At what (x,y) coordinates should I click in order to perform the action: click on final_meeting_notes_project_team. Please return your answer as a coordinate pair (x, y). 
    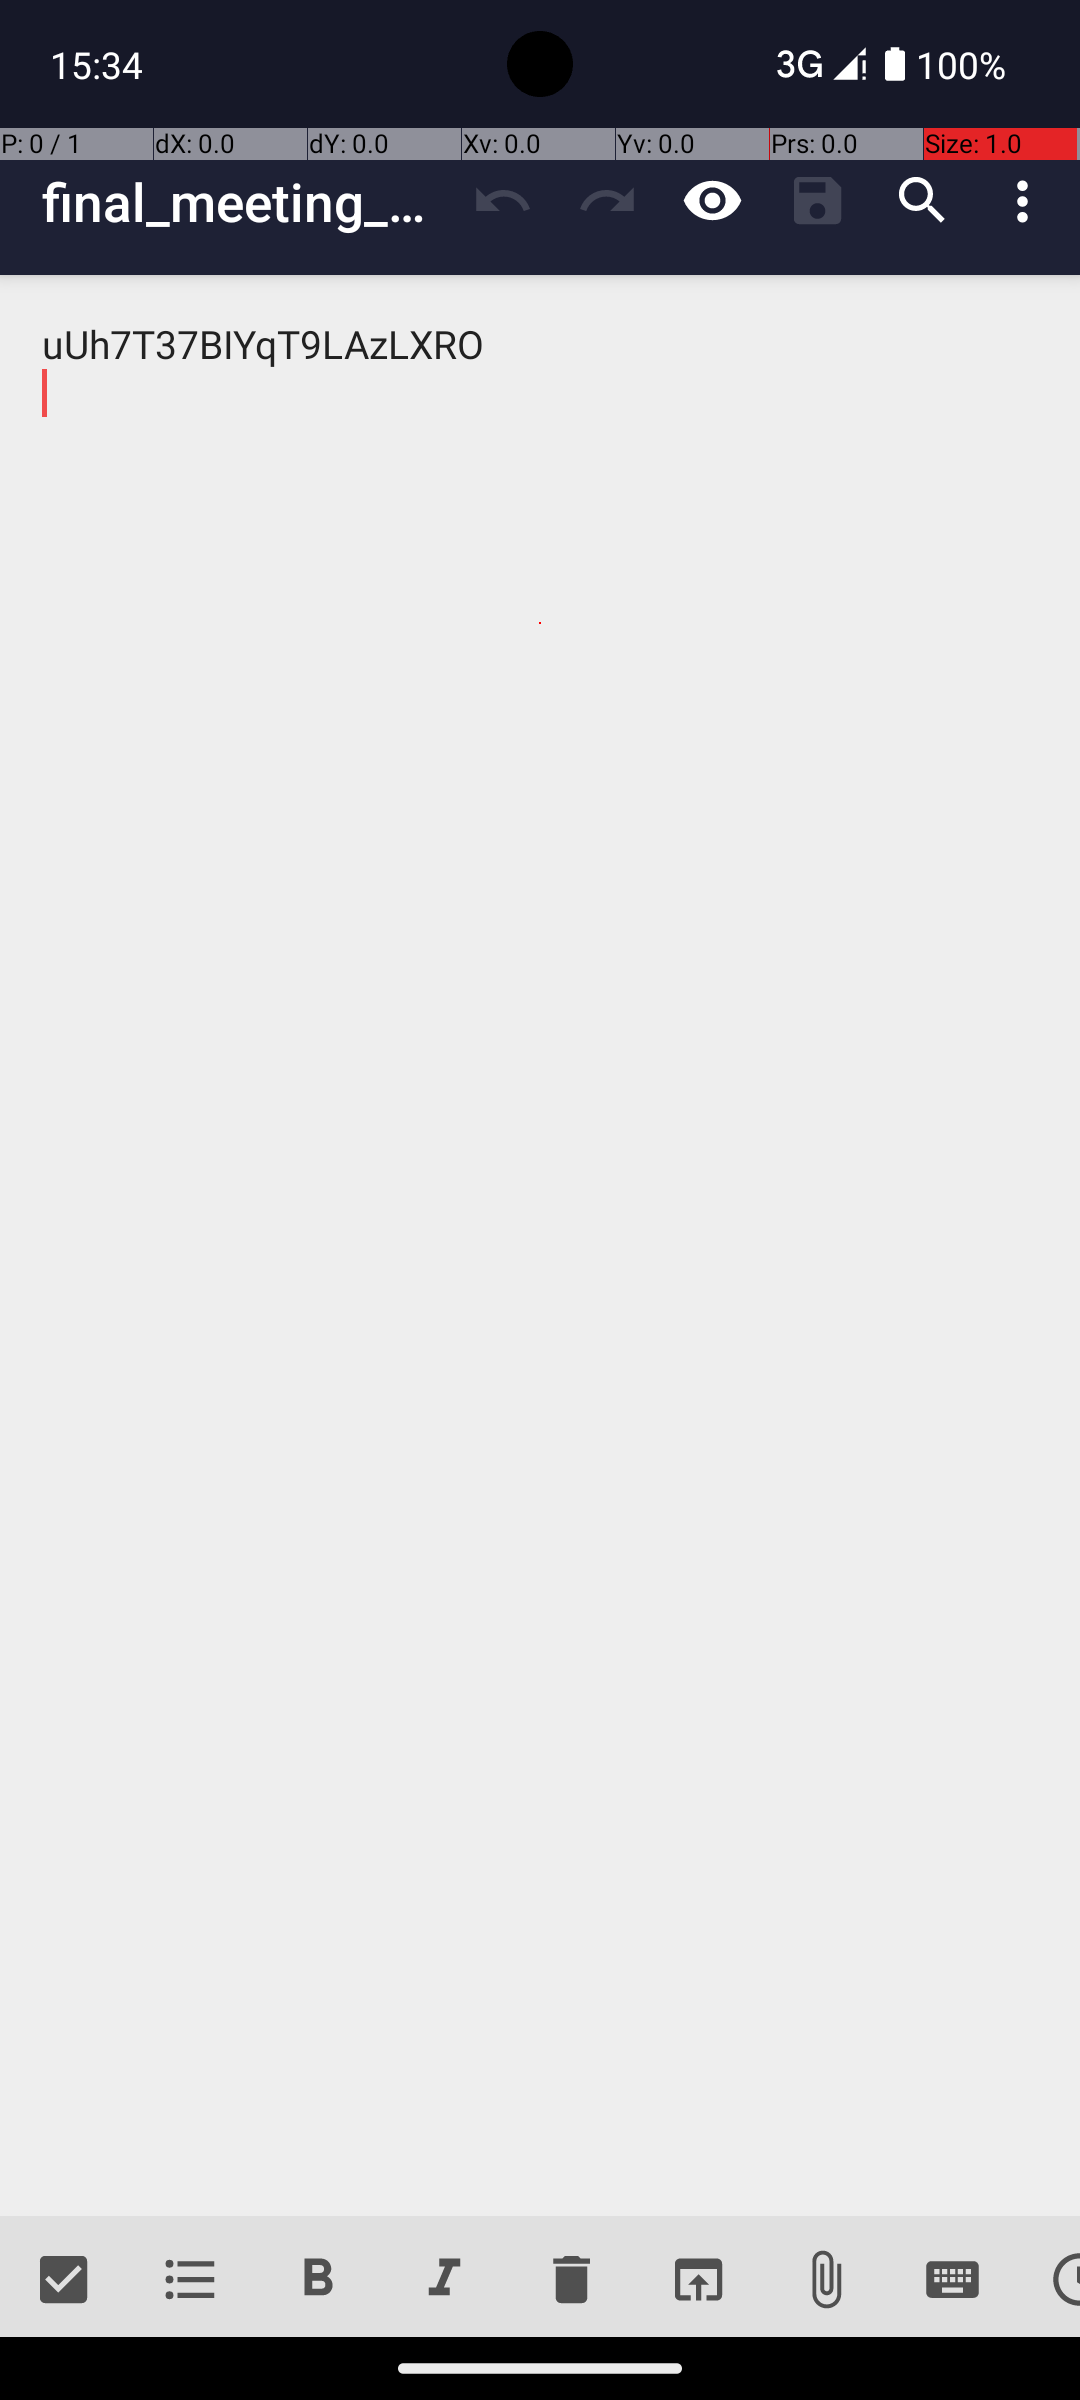
    Looking at the image, I should click on (246, 202).